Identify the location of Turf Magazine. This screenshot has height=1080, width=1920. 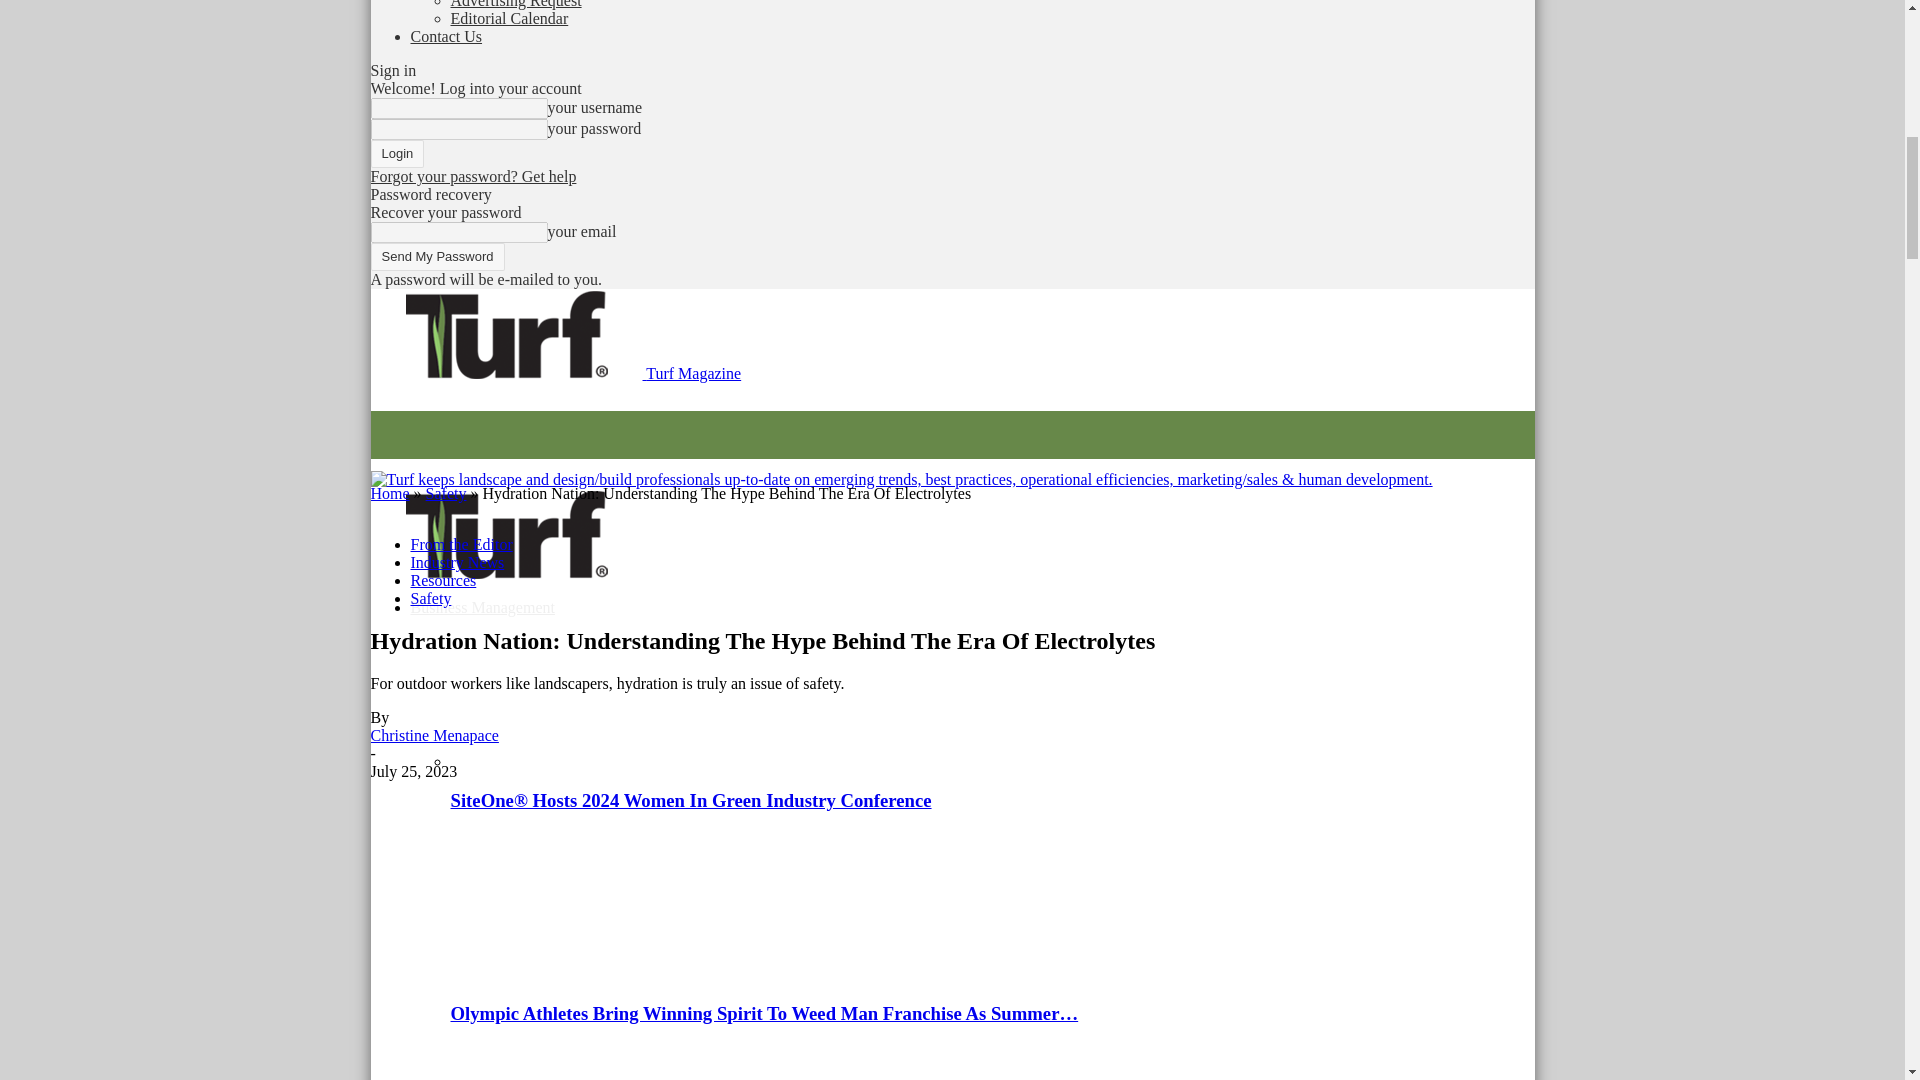
(506, 534).